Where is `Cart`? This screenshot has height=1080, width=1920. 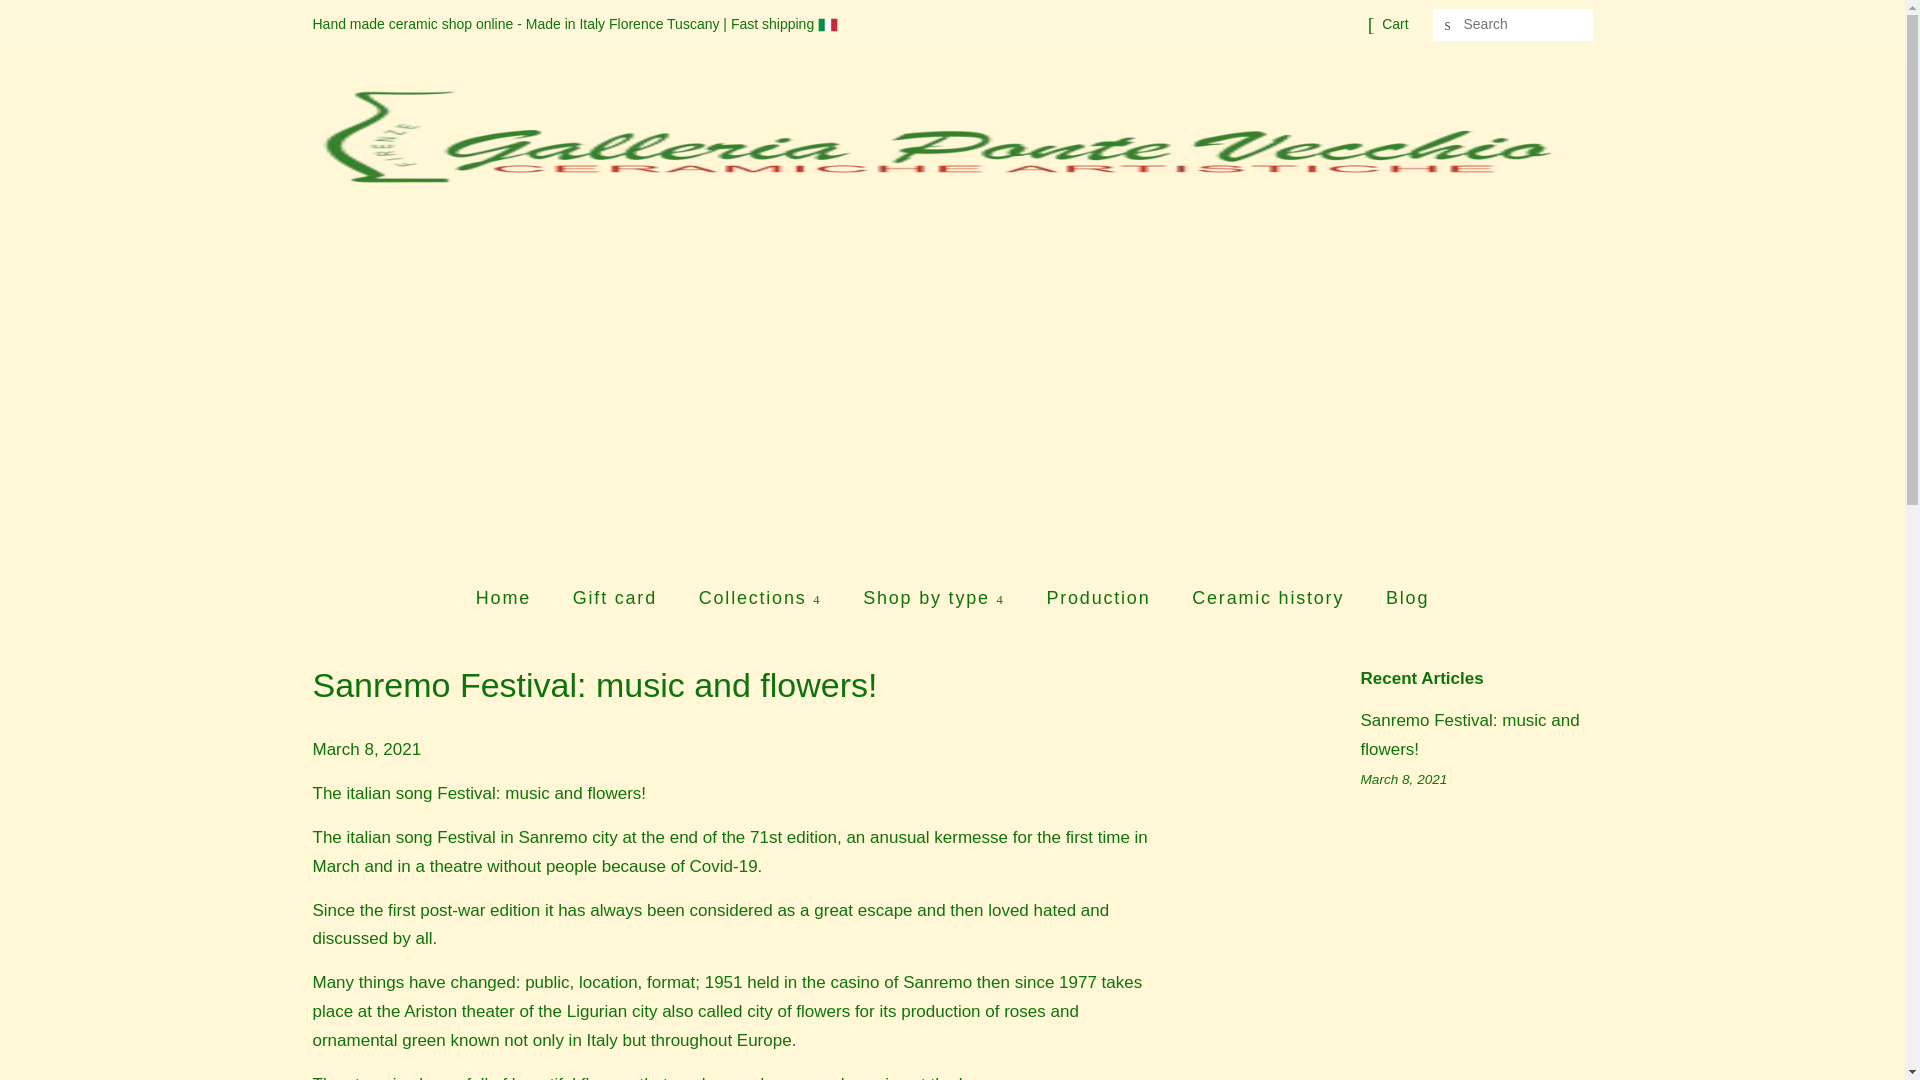
Cart is located at coordinates (1394, 24).